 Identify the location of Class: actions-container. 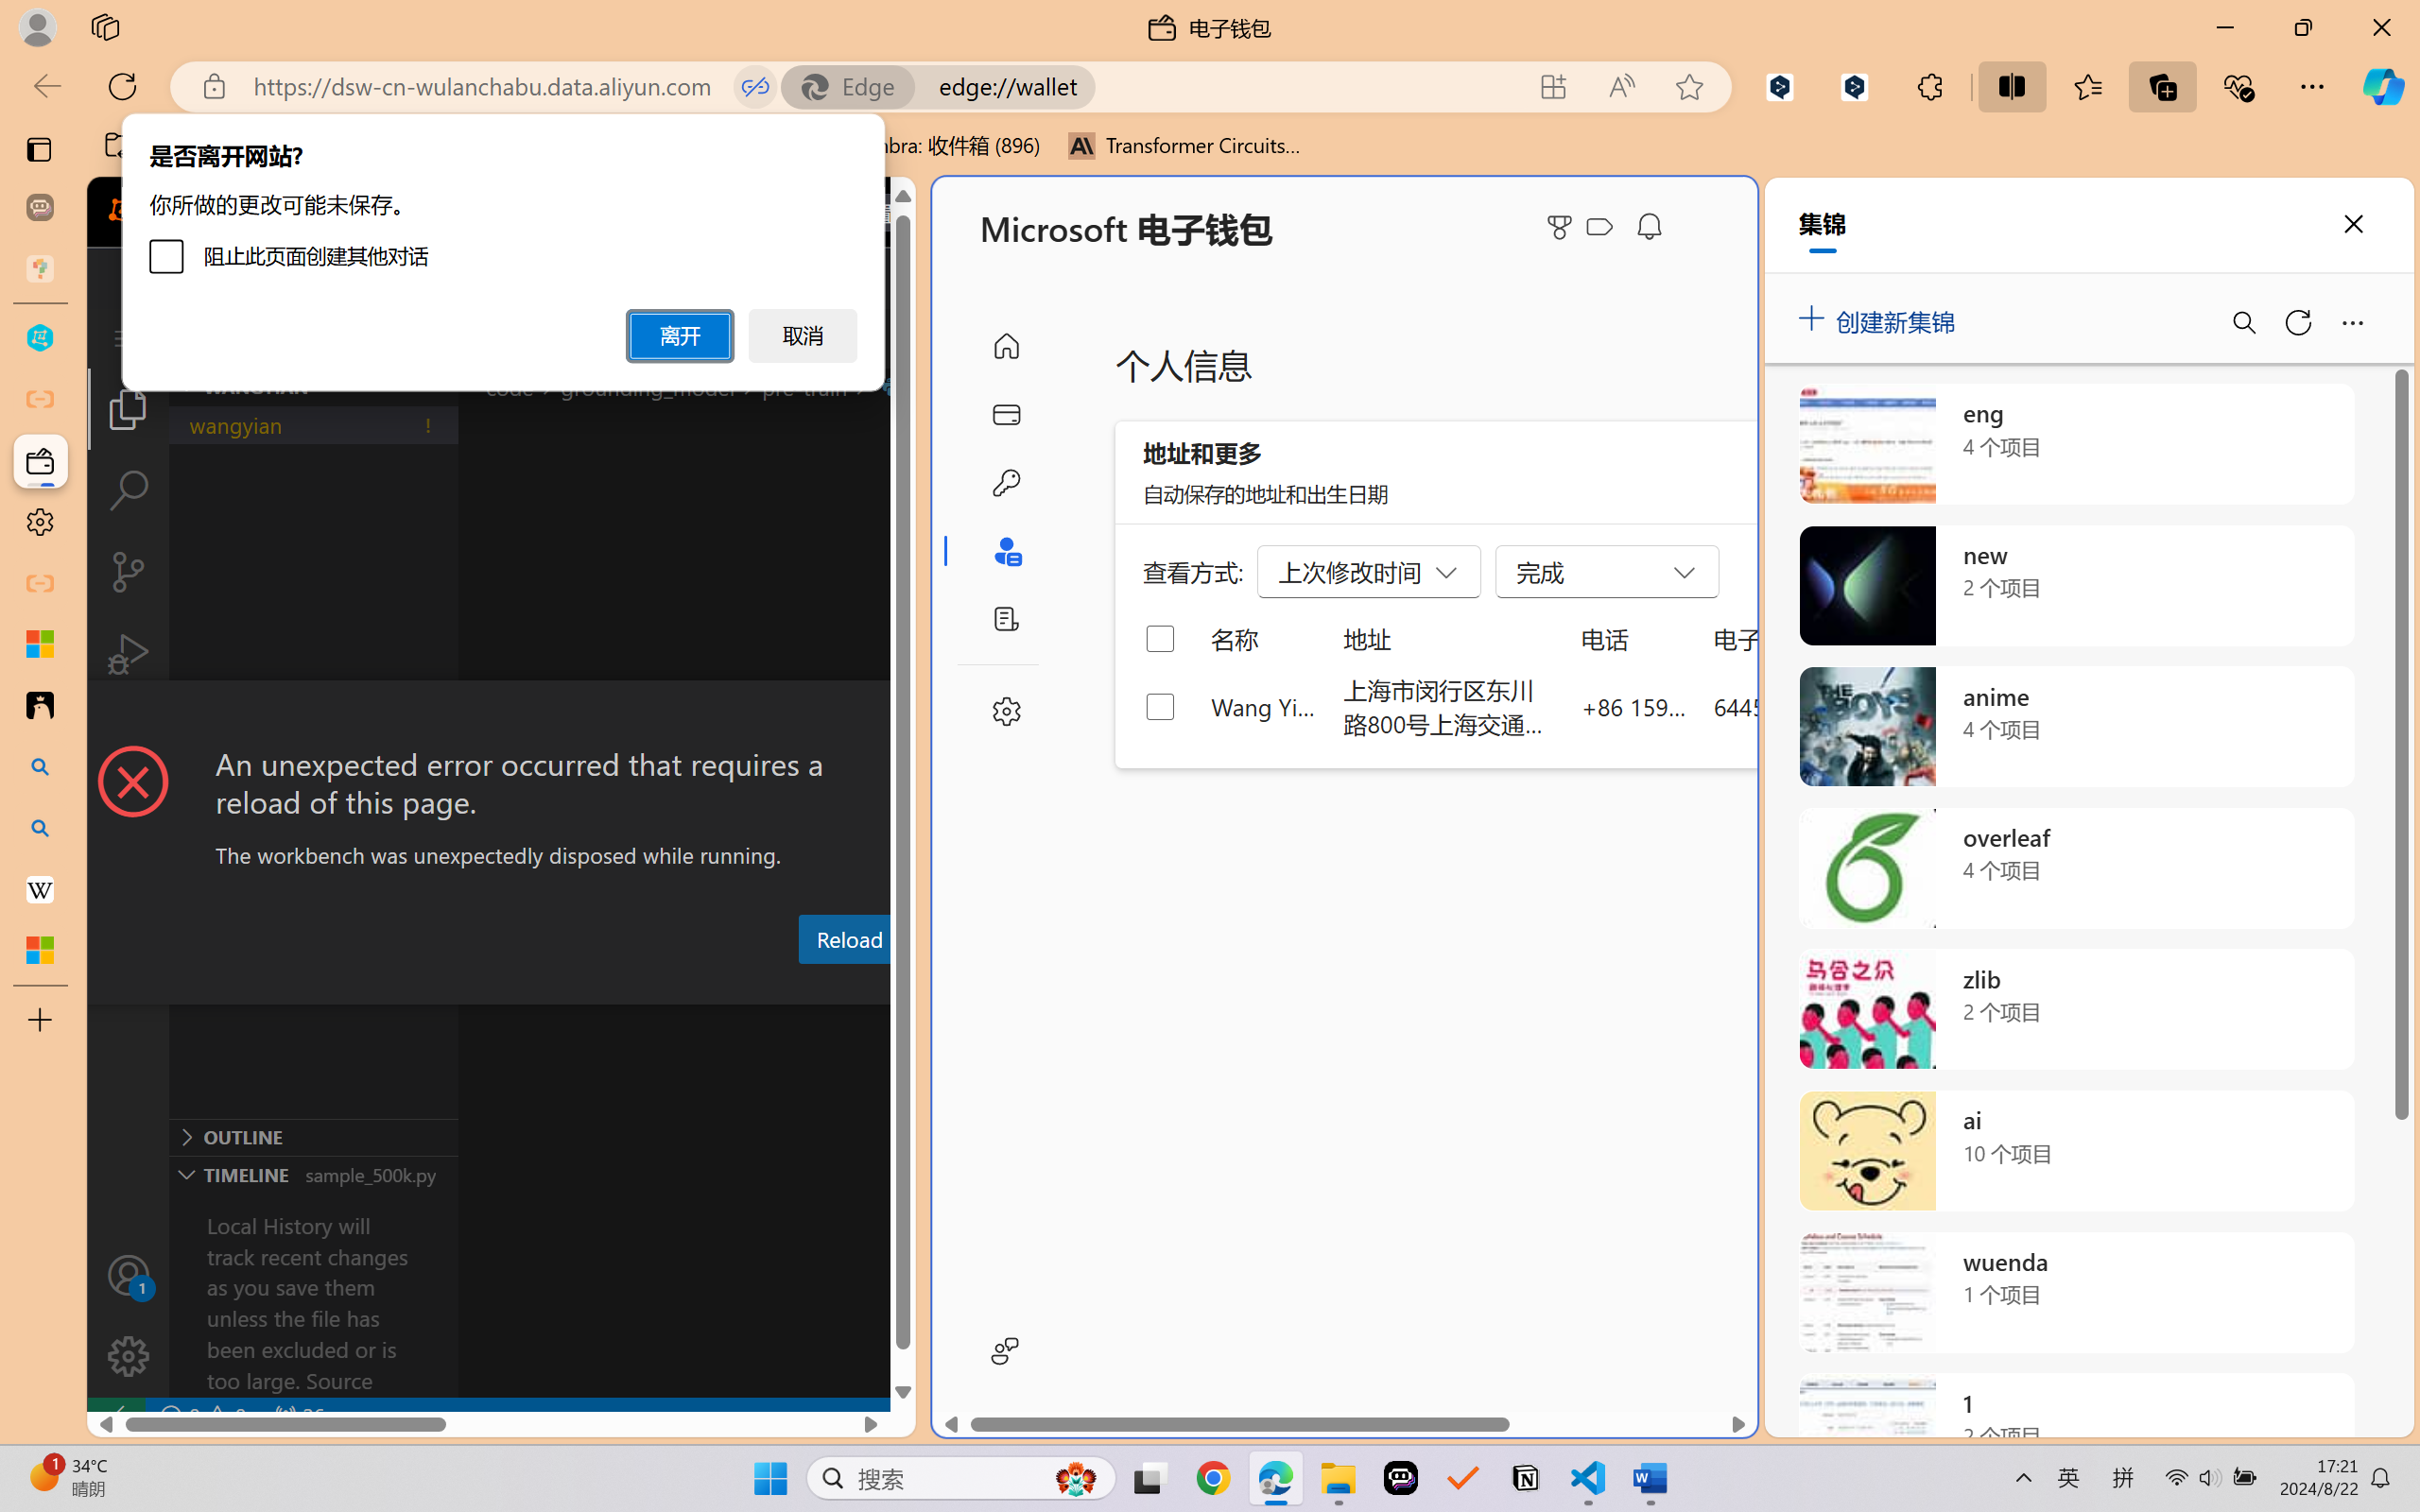
(501, 715).